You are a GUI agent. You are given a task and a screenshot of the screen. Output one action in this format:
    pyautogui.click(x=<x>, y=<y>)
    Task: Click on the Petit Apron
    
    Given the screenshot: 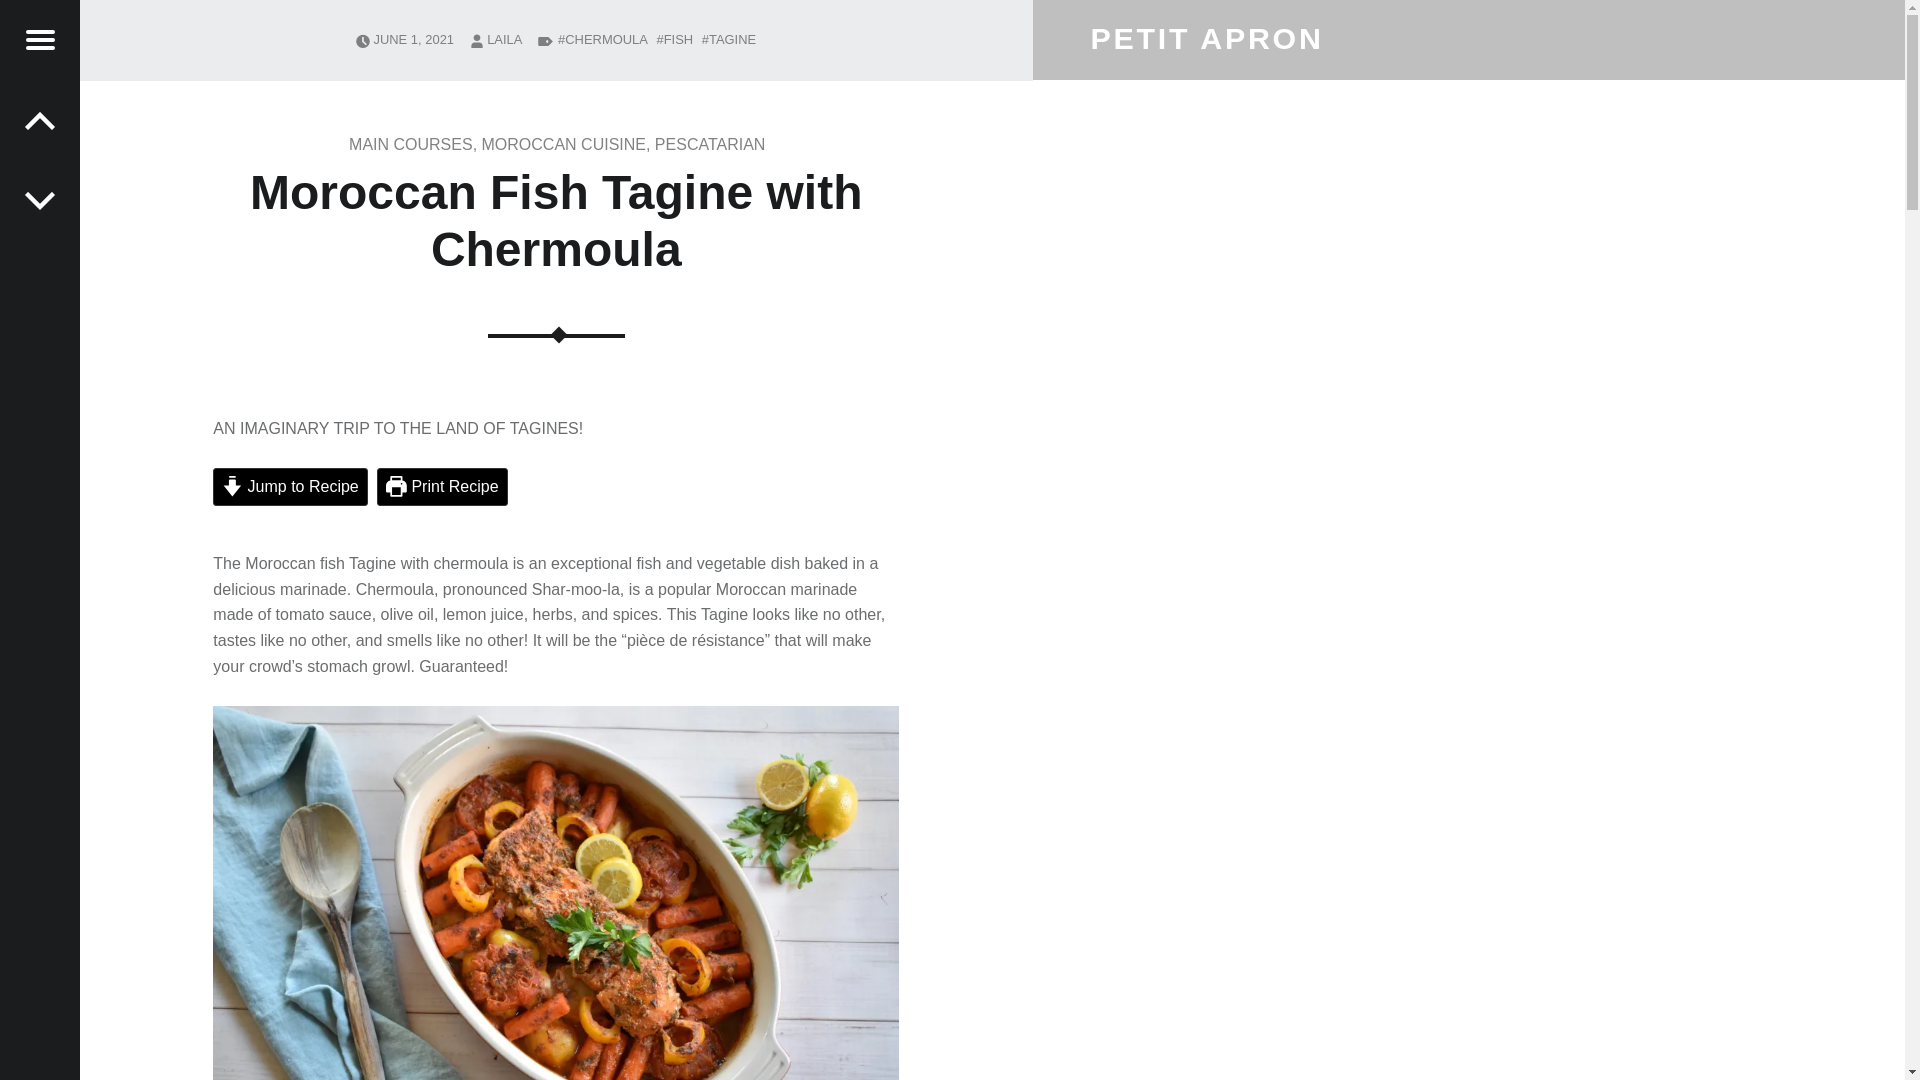 What is the action you would take?
    pyautogui.click(x=1206, y=37)
    